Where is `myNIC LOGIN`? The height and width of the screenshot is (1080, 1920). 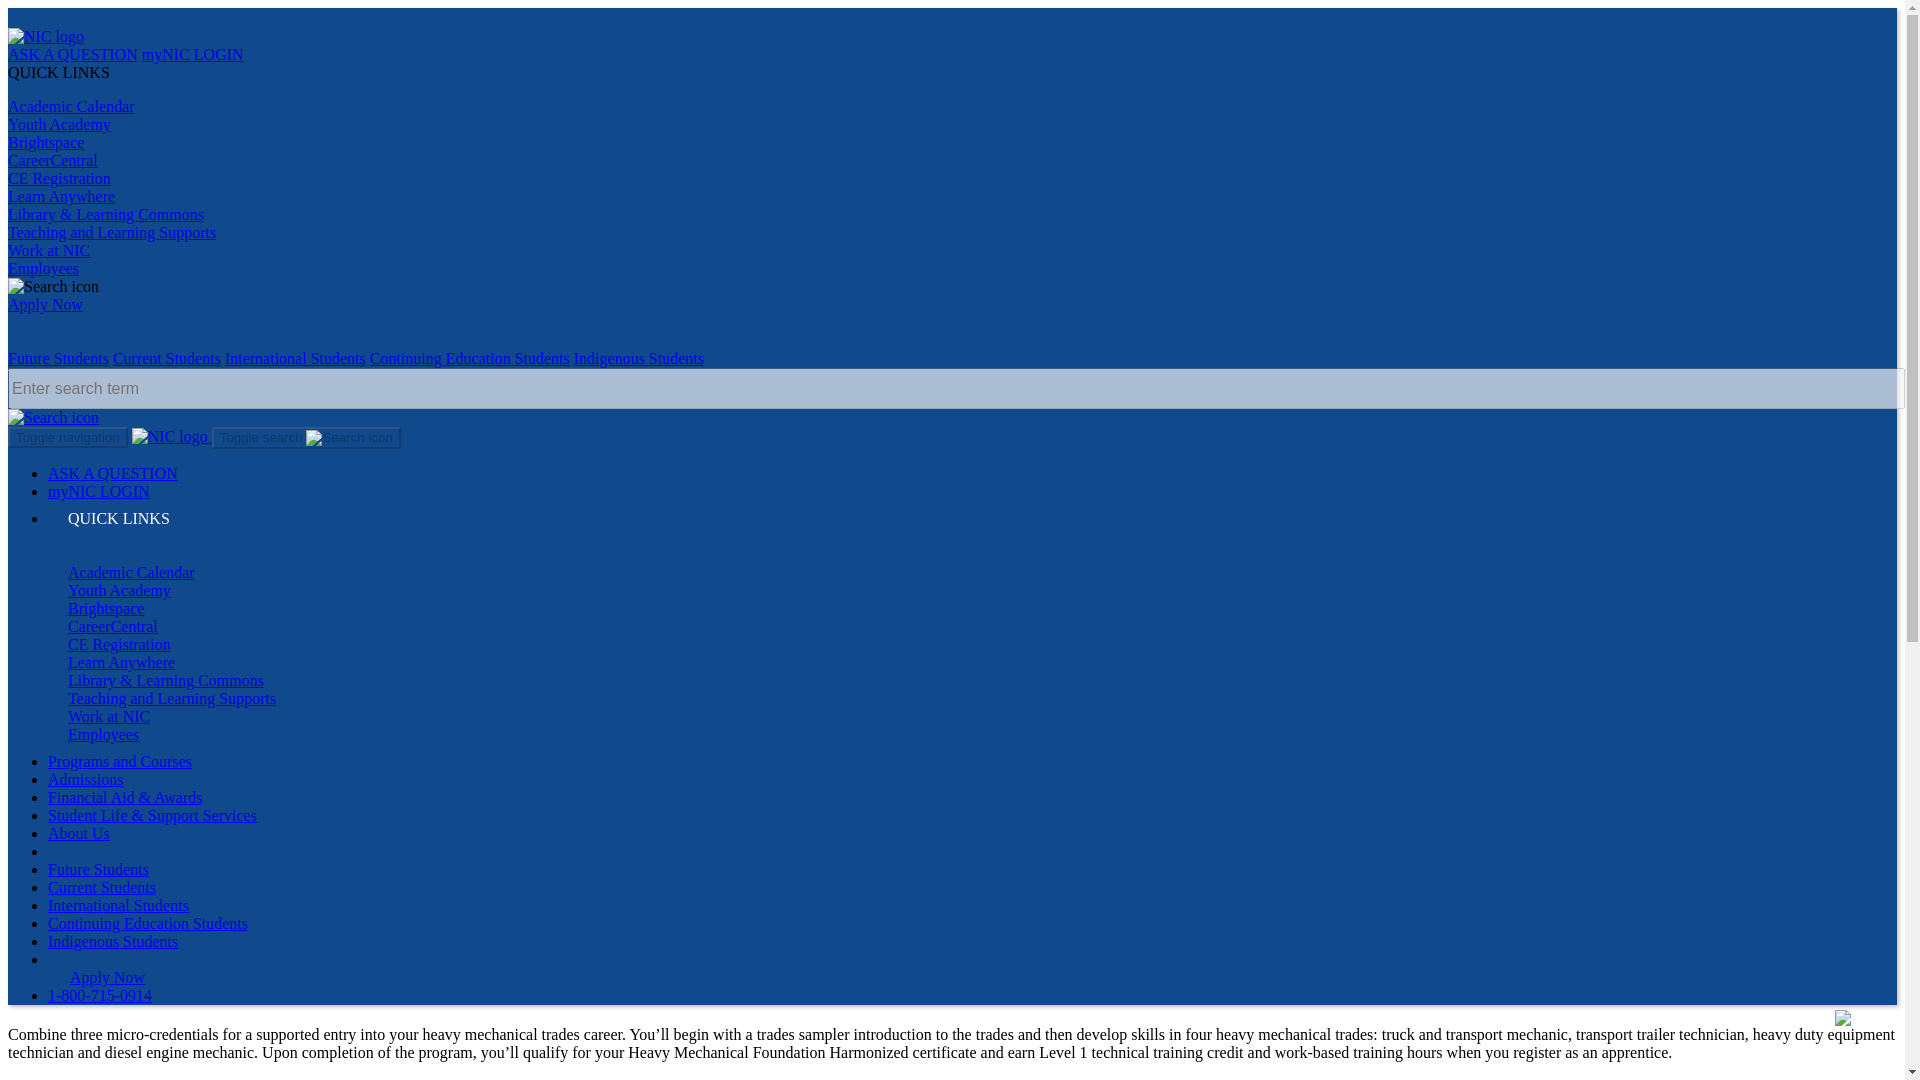 myNIC LOGIN is located at coordinates (98, 491).